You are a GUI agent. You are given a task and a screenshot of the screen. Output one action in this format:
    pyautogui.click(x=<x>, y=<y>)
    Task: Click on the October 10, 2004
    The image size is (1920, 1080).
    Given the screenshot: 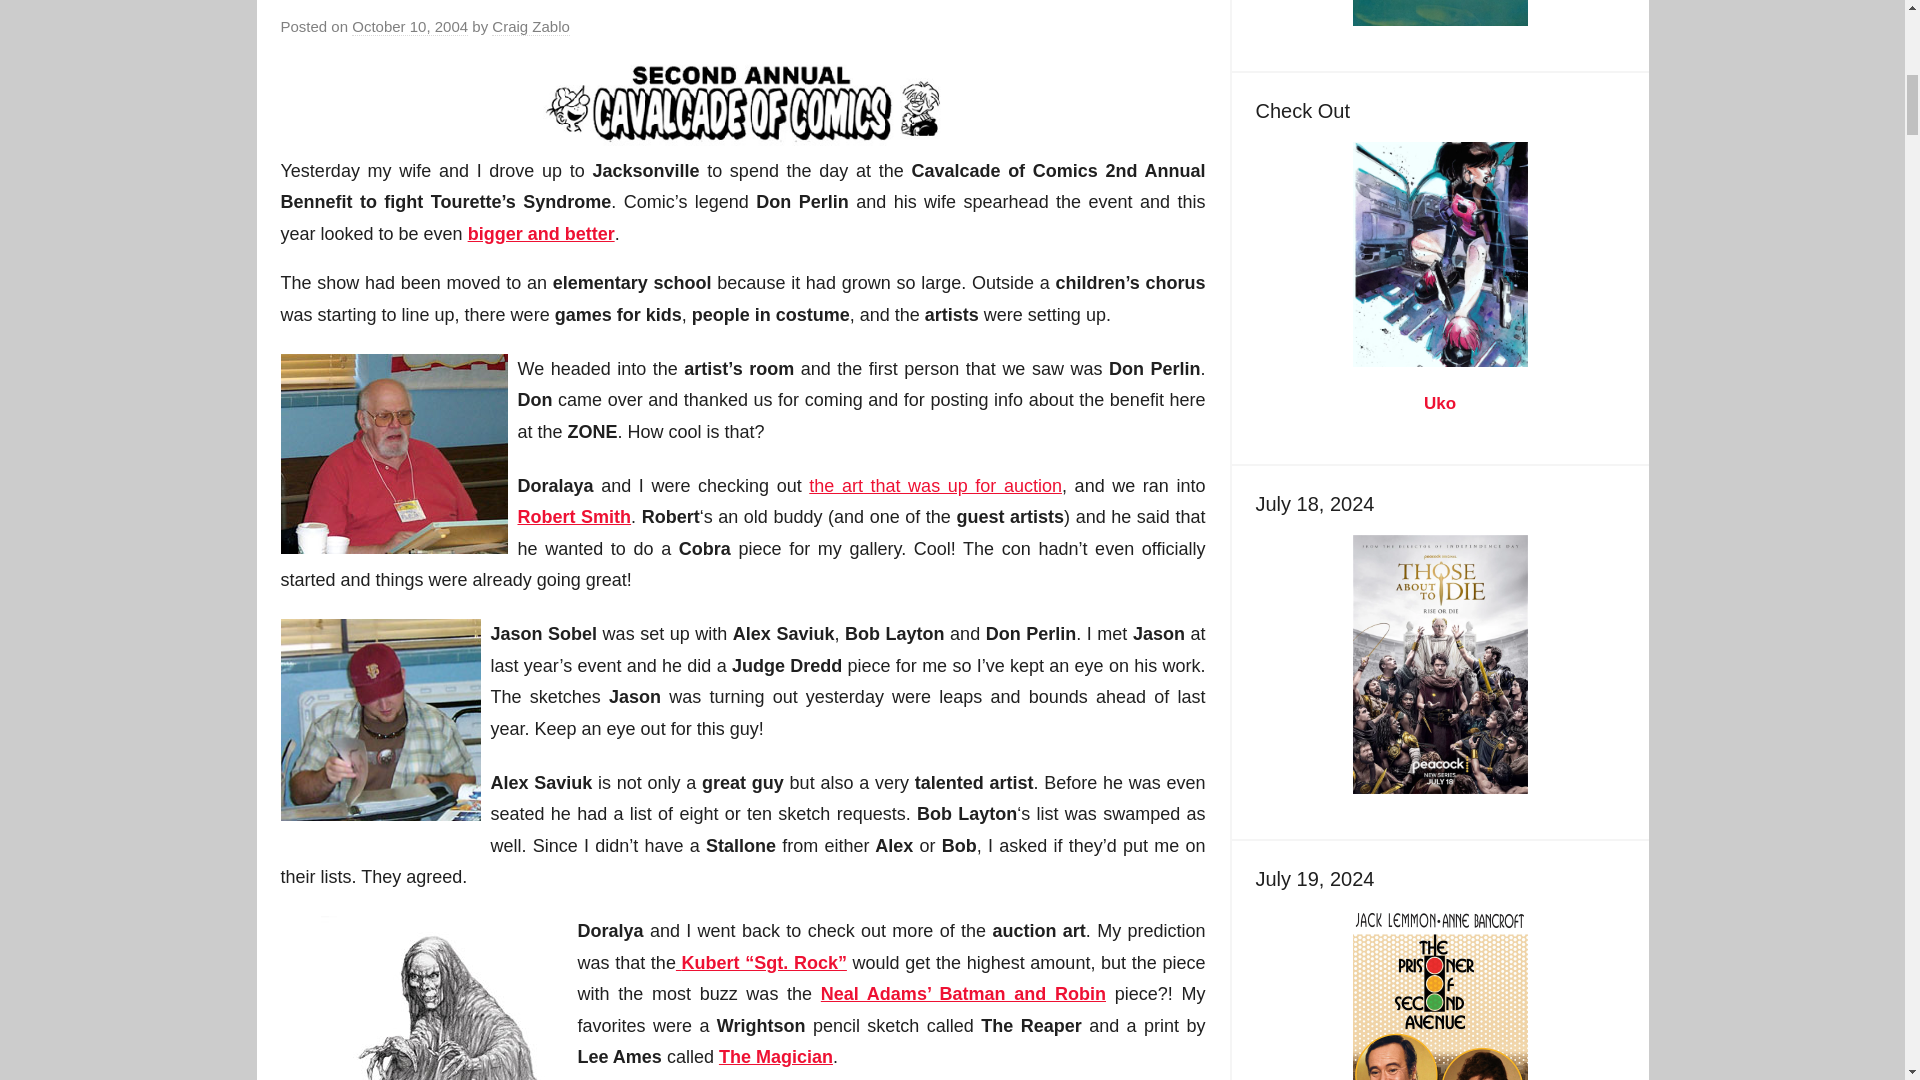 What is the action you would take?
    pyautogui.click(x=410, y=26)
    